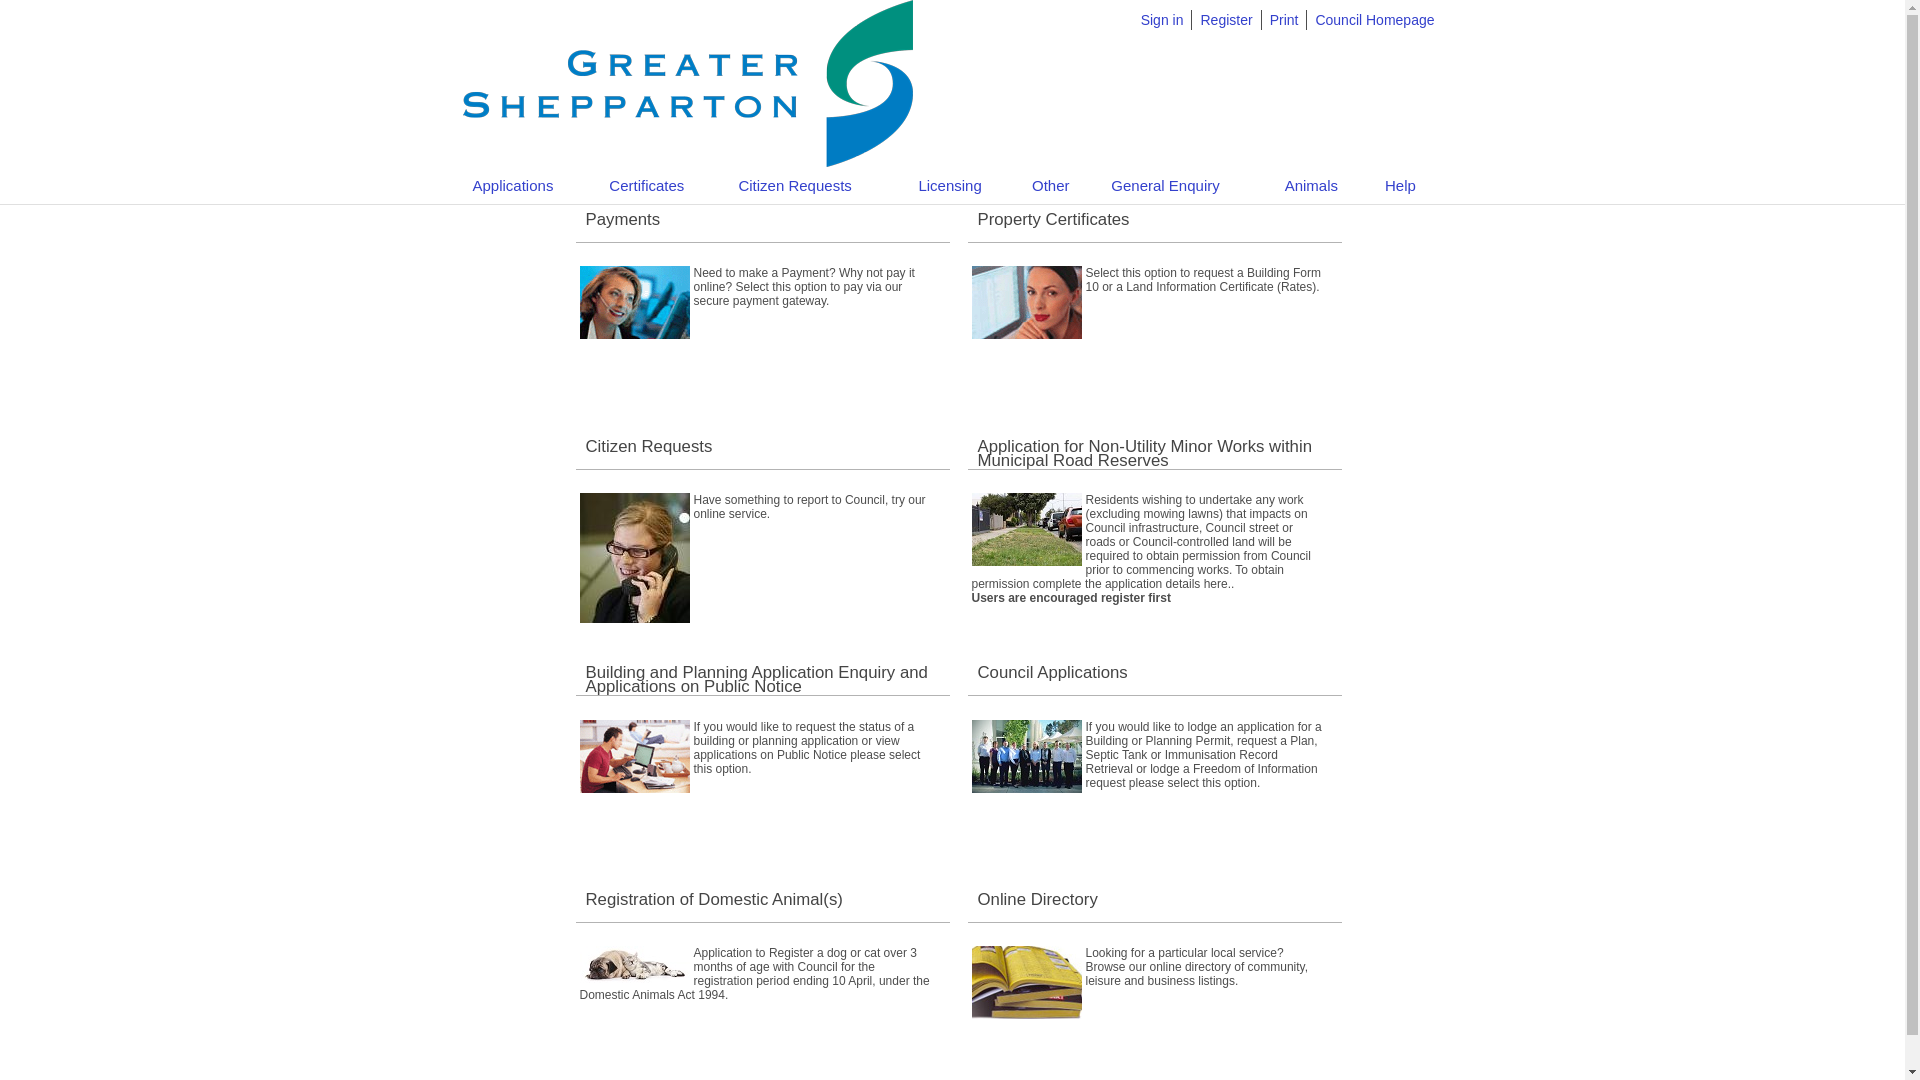 The image size is (1920, 1080). What do you see at coordinates (514, 186) in the screenshot?
I see `Applications` at bounding box center [514, 186].